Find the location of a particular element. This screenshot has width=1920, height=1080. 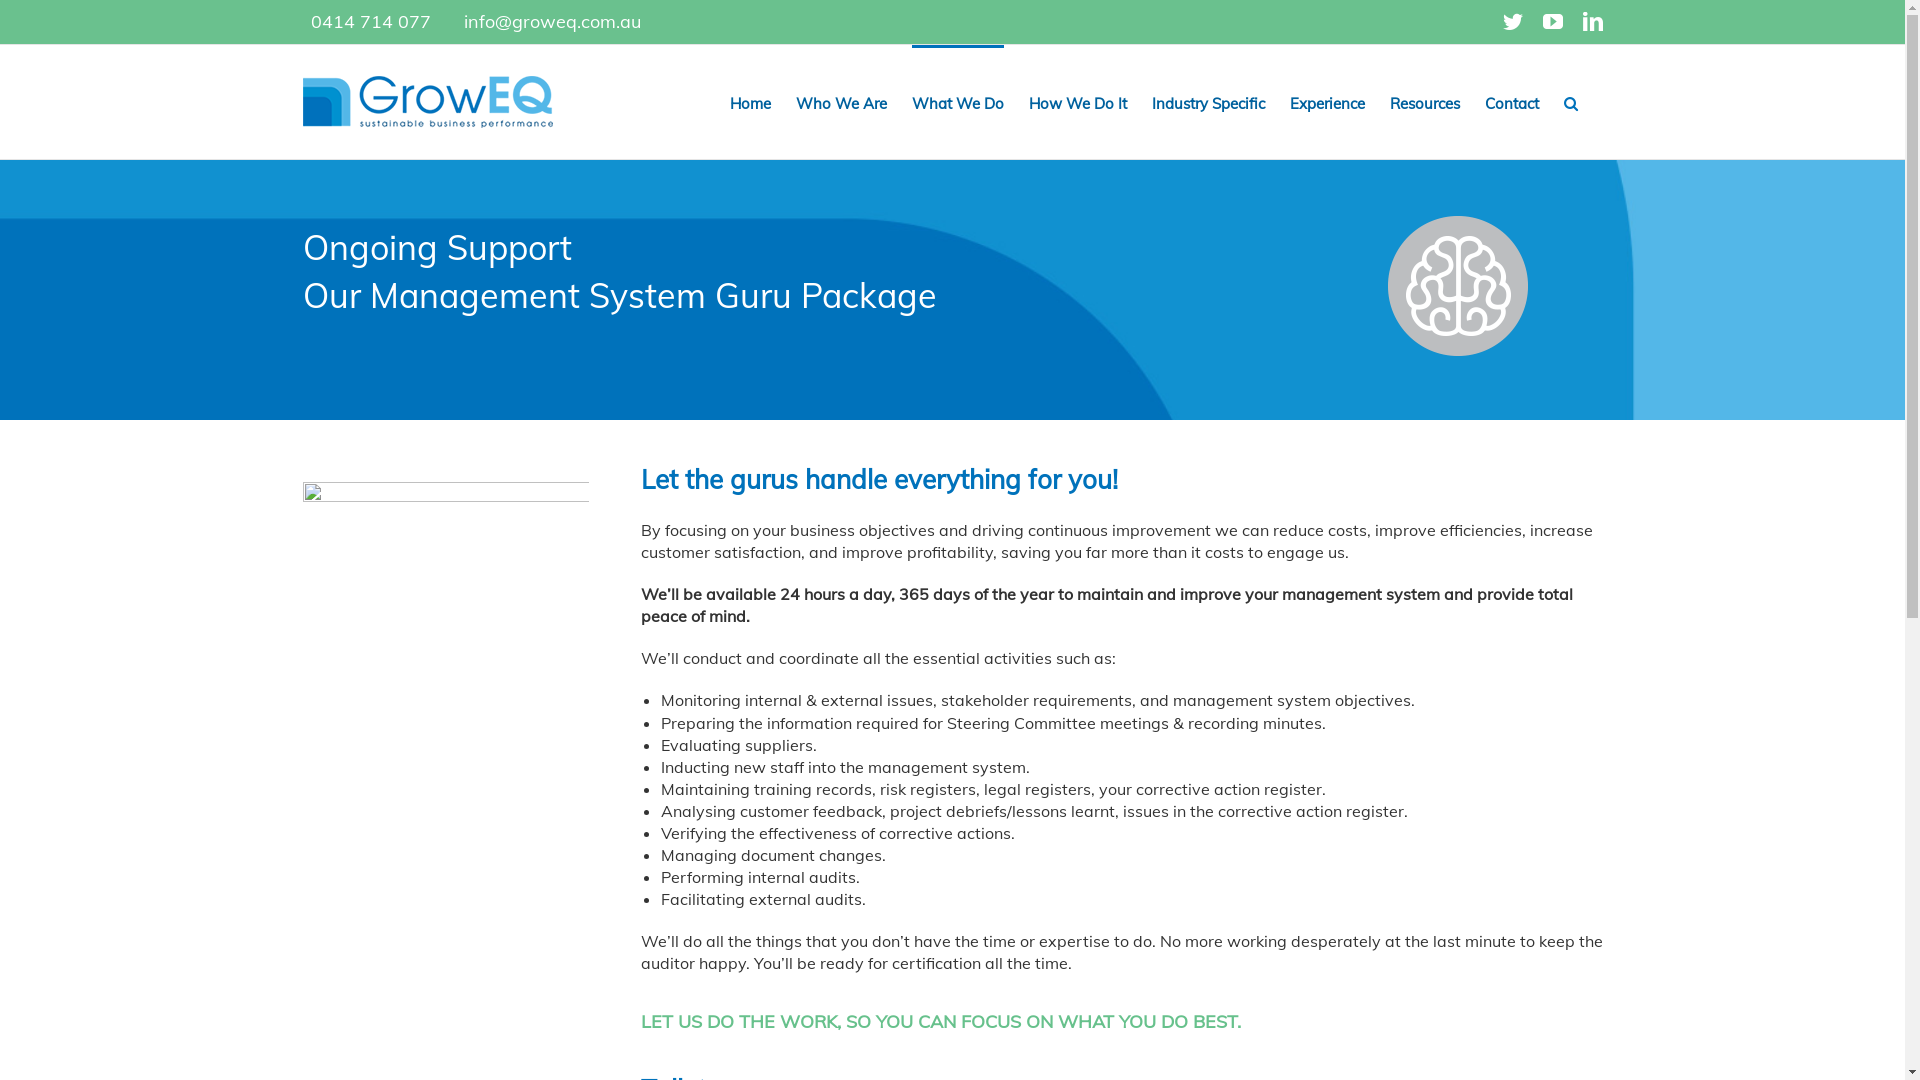

Who We Are is located at coordinates (842, 102).